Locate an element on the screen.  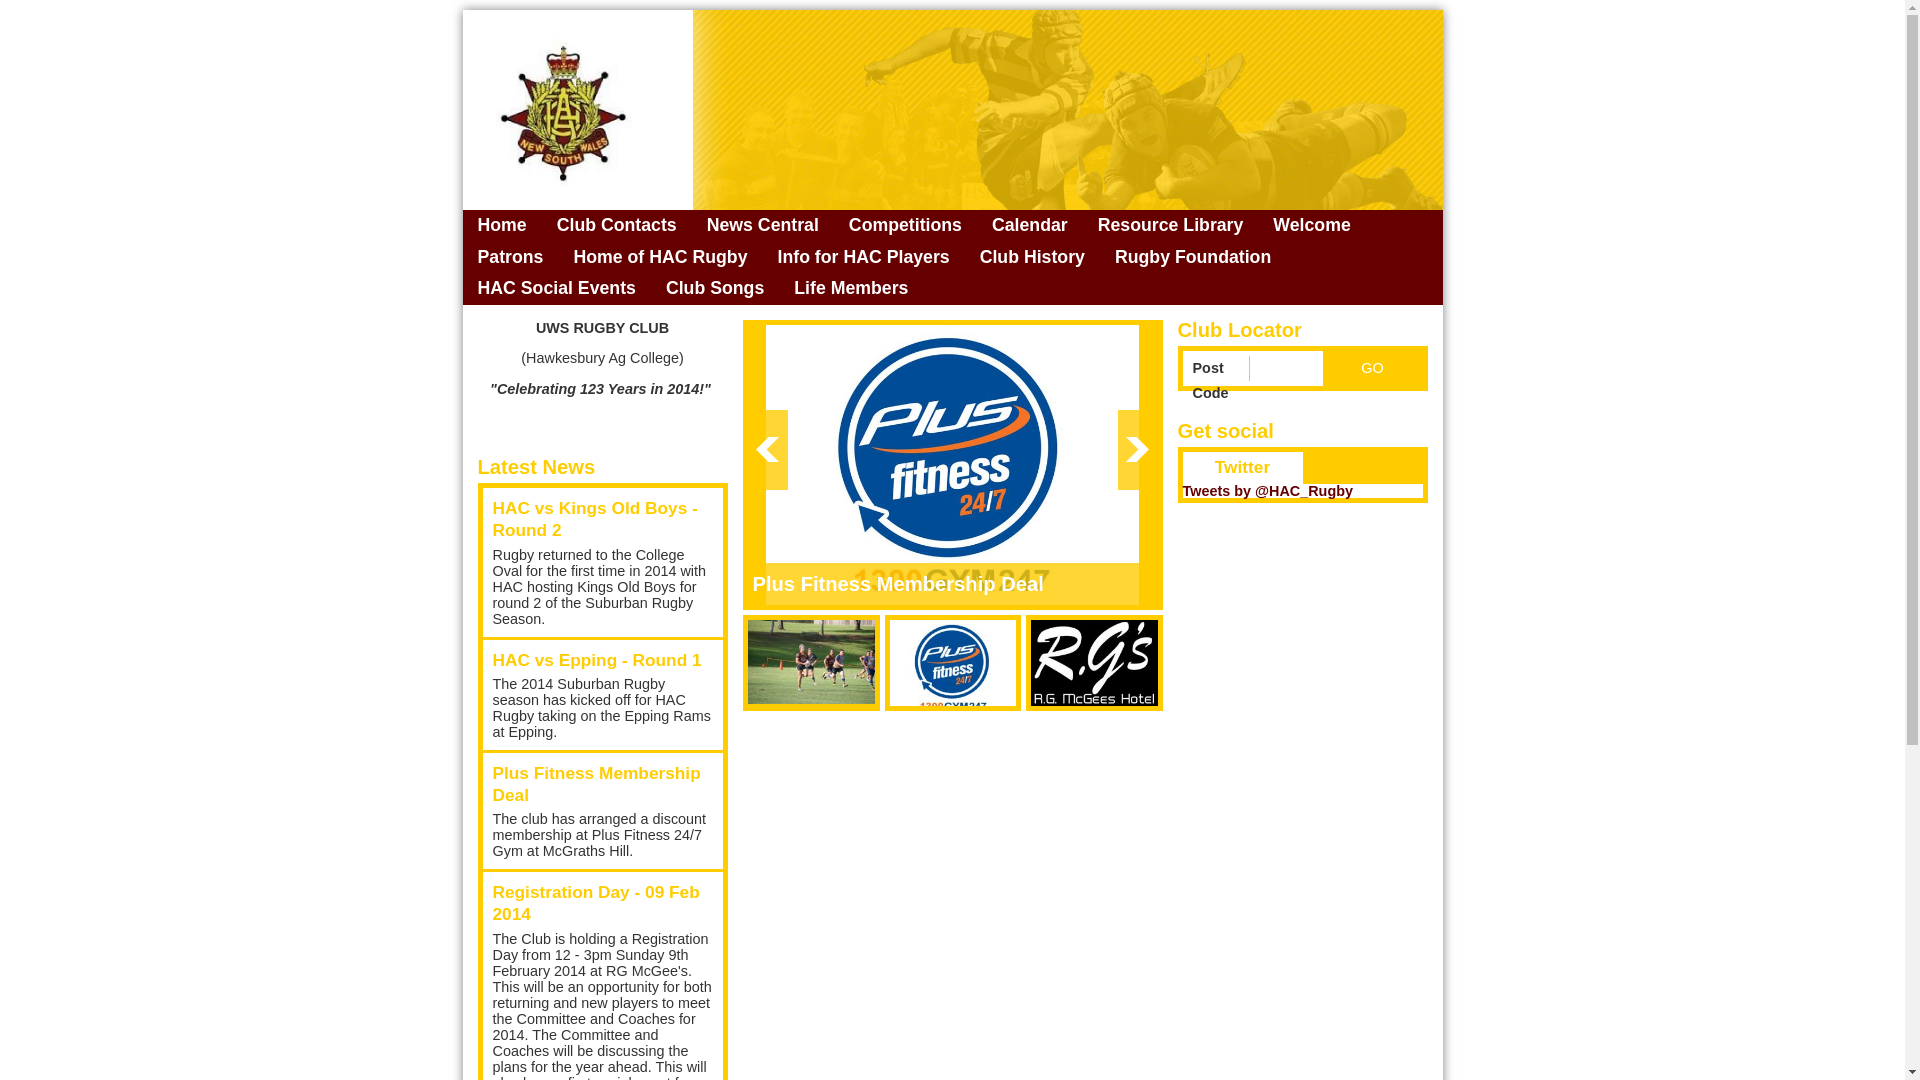
Club Songs is located at coordinates (715, 289).